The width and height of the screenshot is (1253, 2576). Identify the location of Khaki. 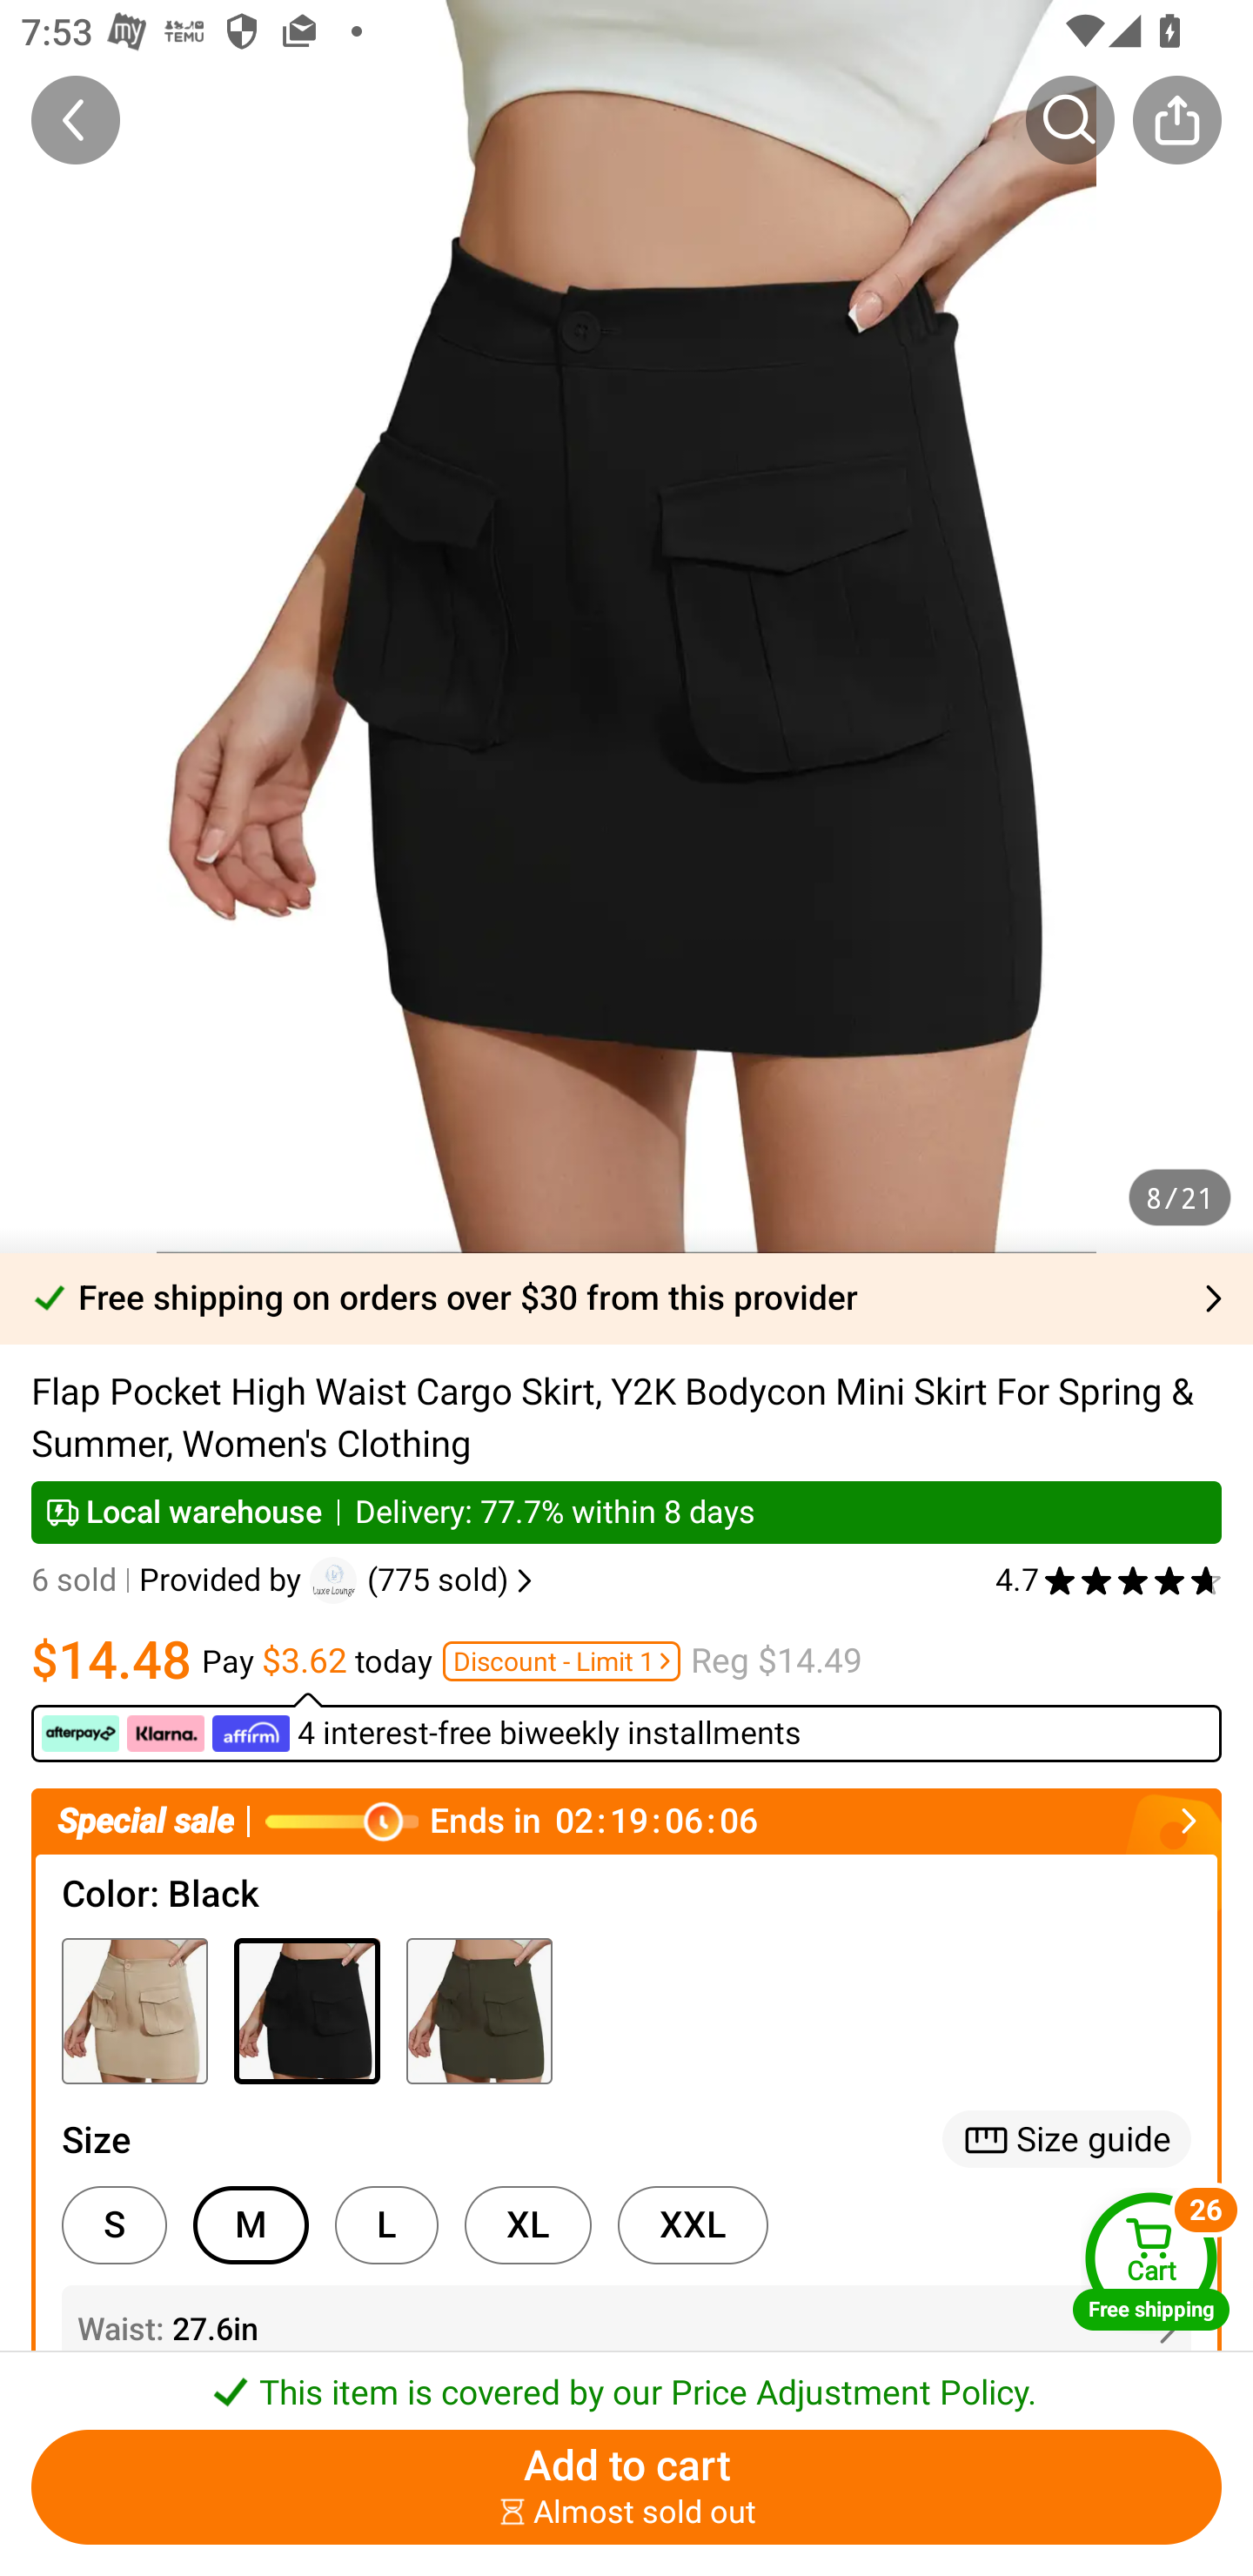
(134, 2010).